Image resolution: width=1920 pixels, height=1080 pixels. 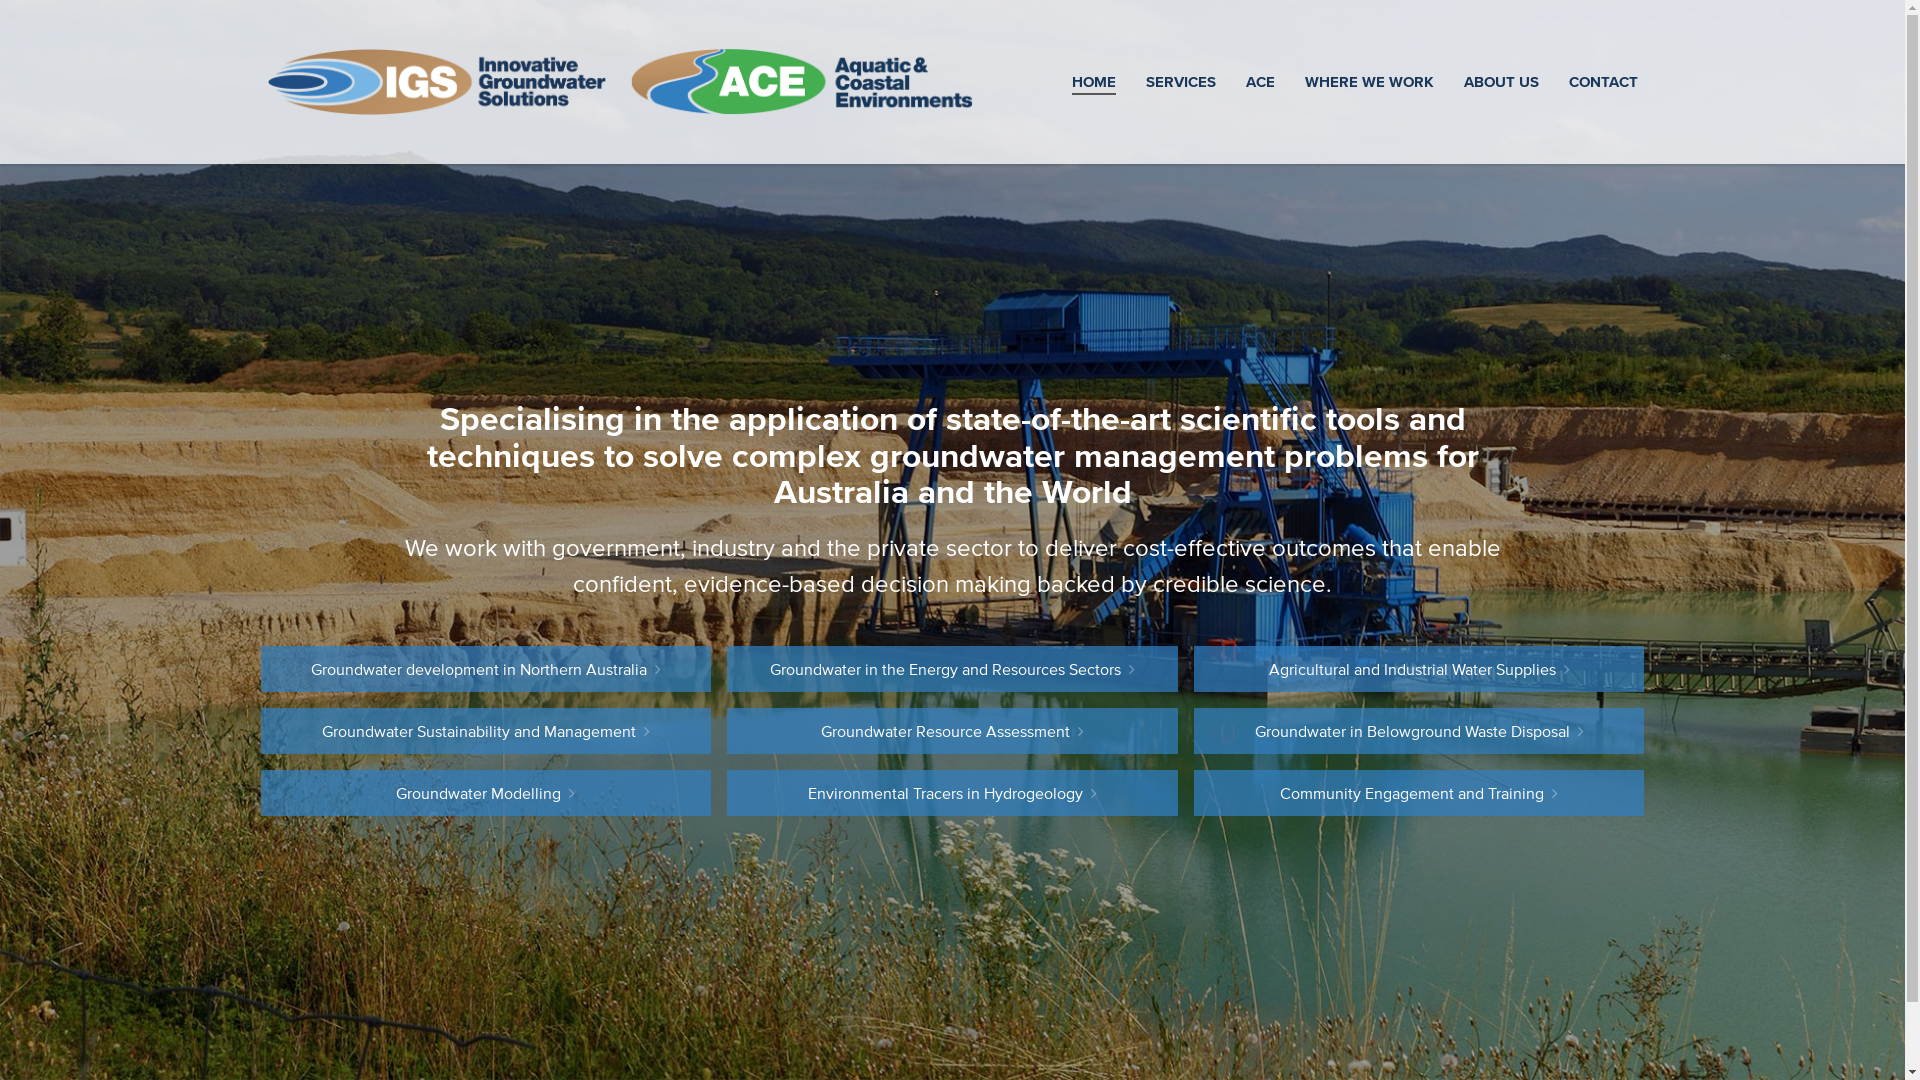 What do you see at coordinates (1420, 731) in the screenshot?
I see `Groundwater in Belowground Waste Disposal  ` at bounding box center [1420, 731].